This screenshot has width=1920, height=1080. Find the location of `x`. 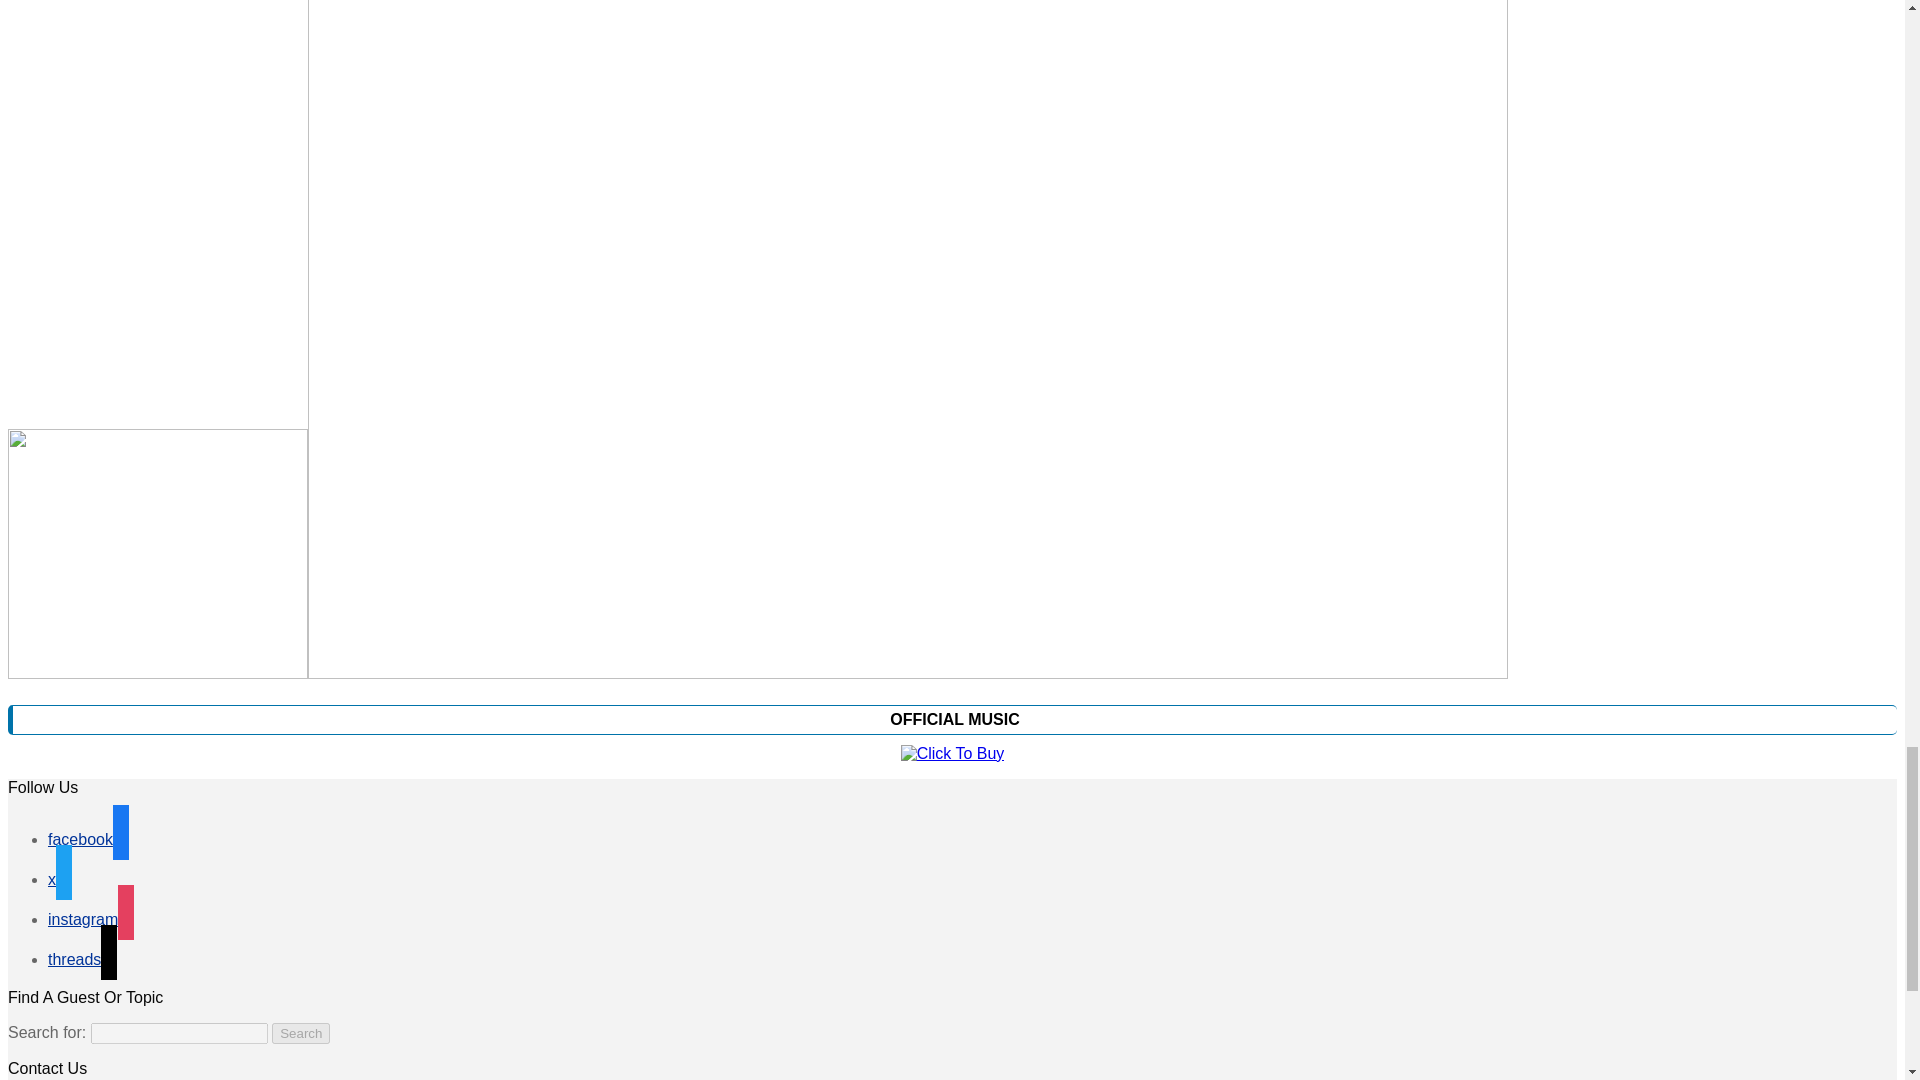

x is located at coordinates (60, 878).